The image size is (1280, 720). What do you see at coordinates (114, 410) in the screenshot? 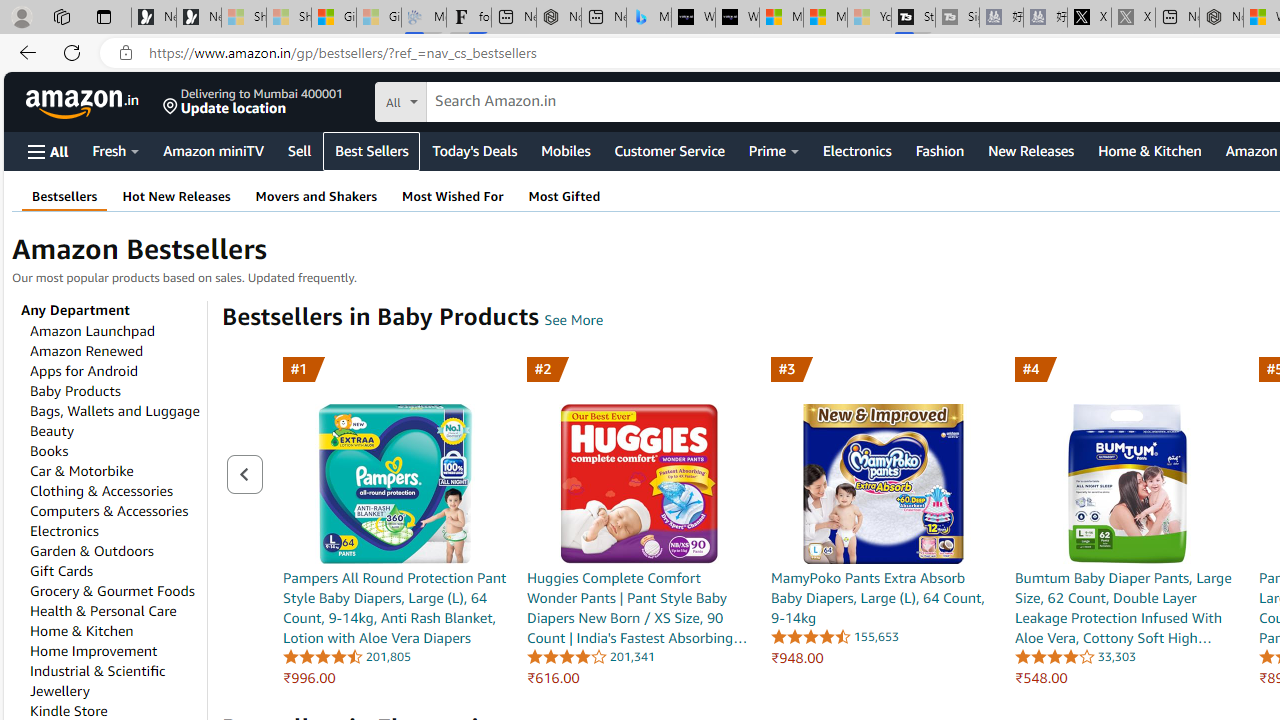
I see `Bags, Wallets and Luggage` at bounding box center [114, 410].